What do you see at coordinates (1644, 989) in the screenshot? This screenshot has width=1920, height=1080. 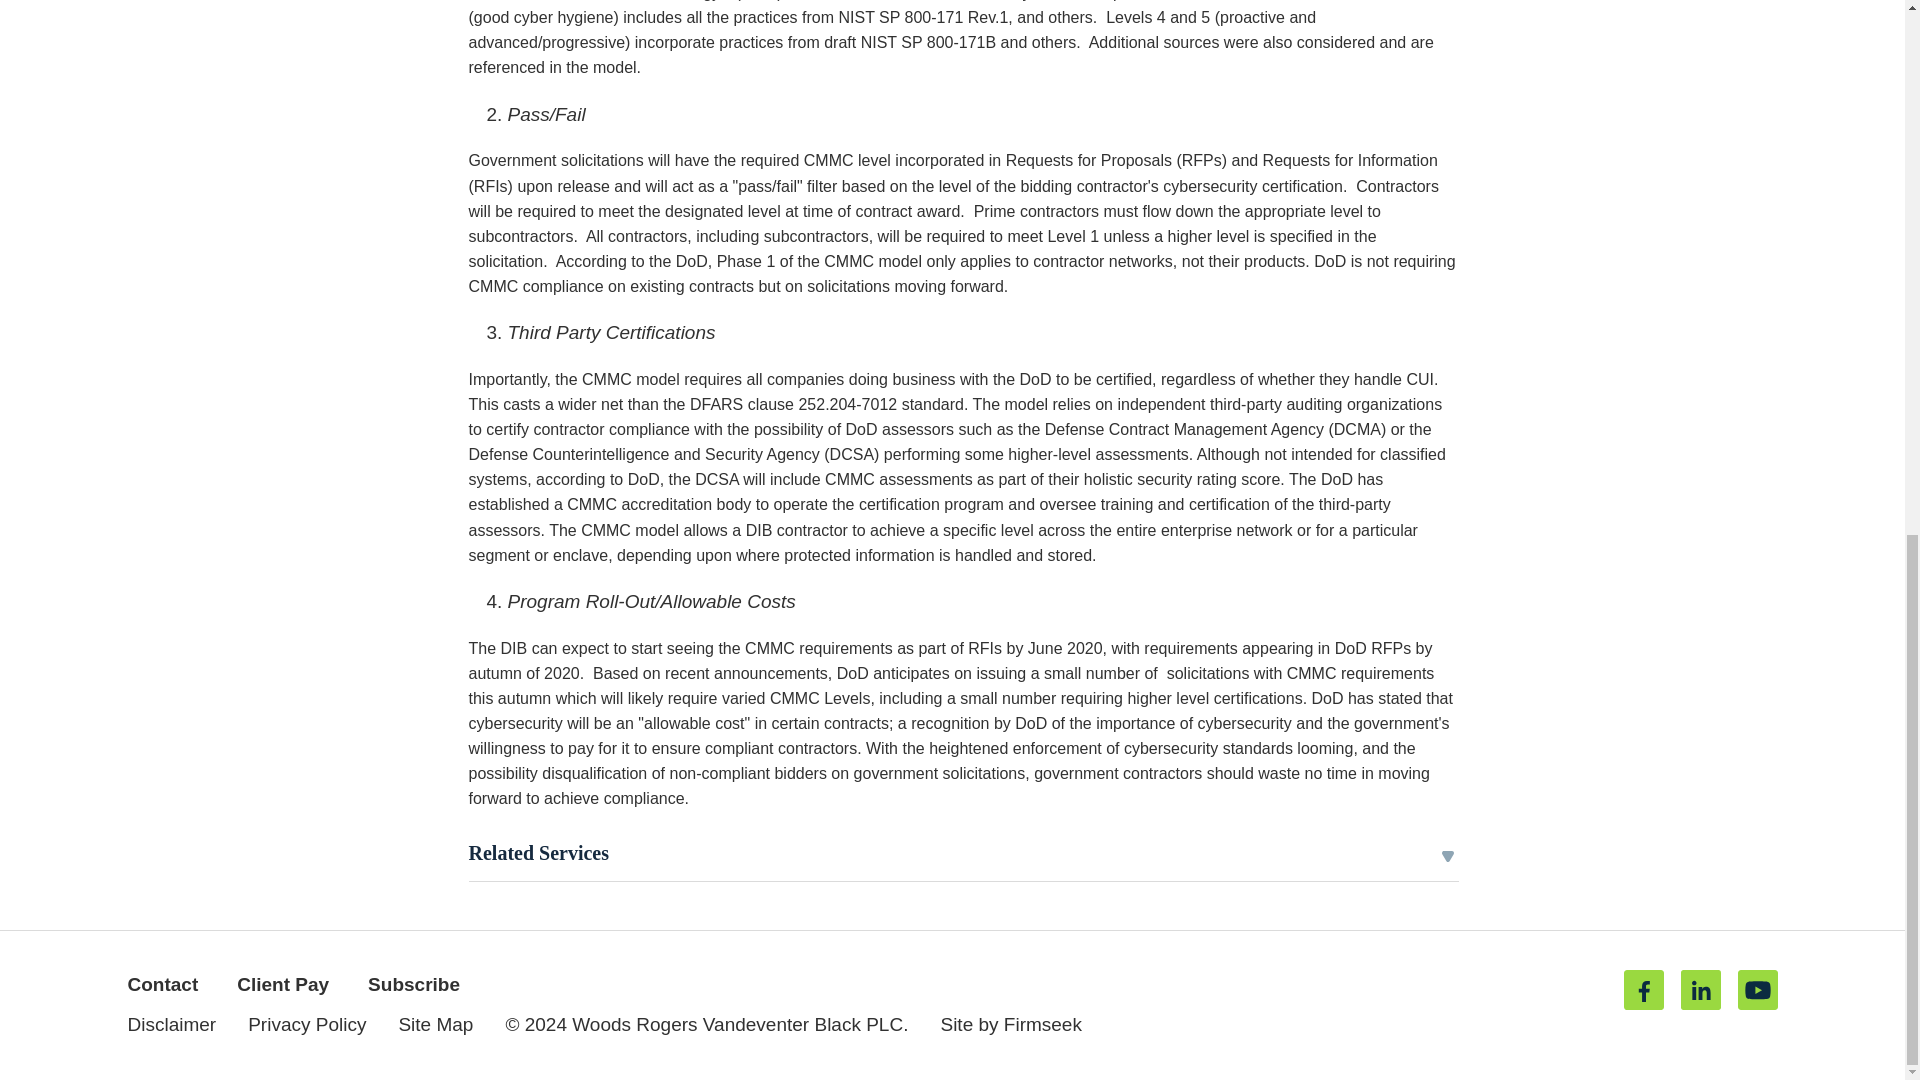 I see `Facebook` at bounding box center [1644, 989].